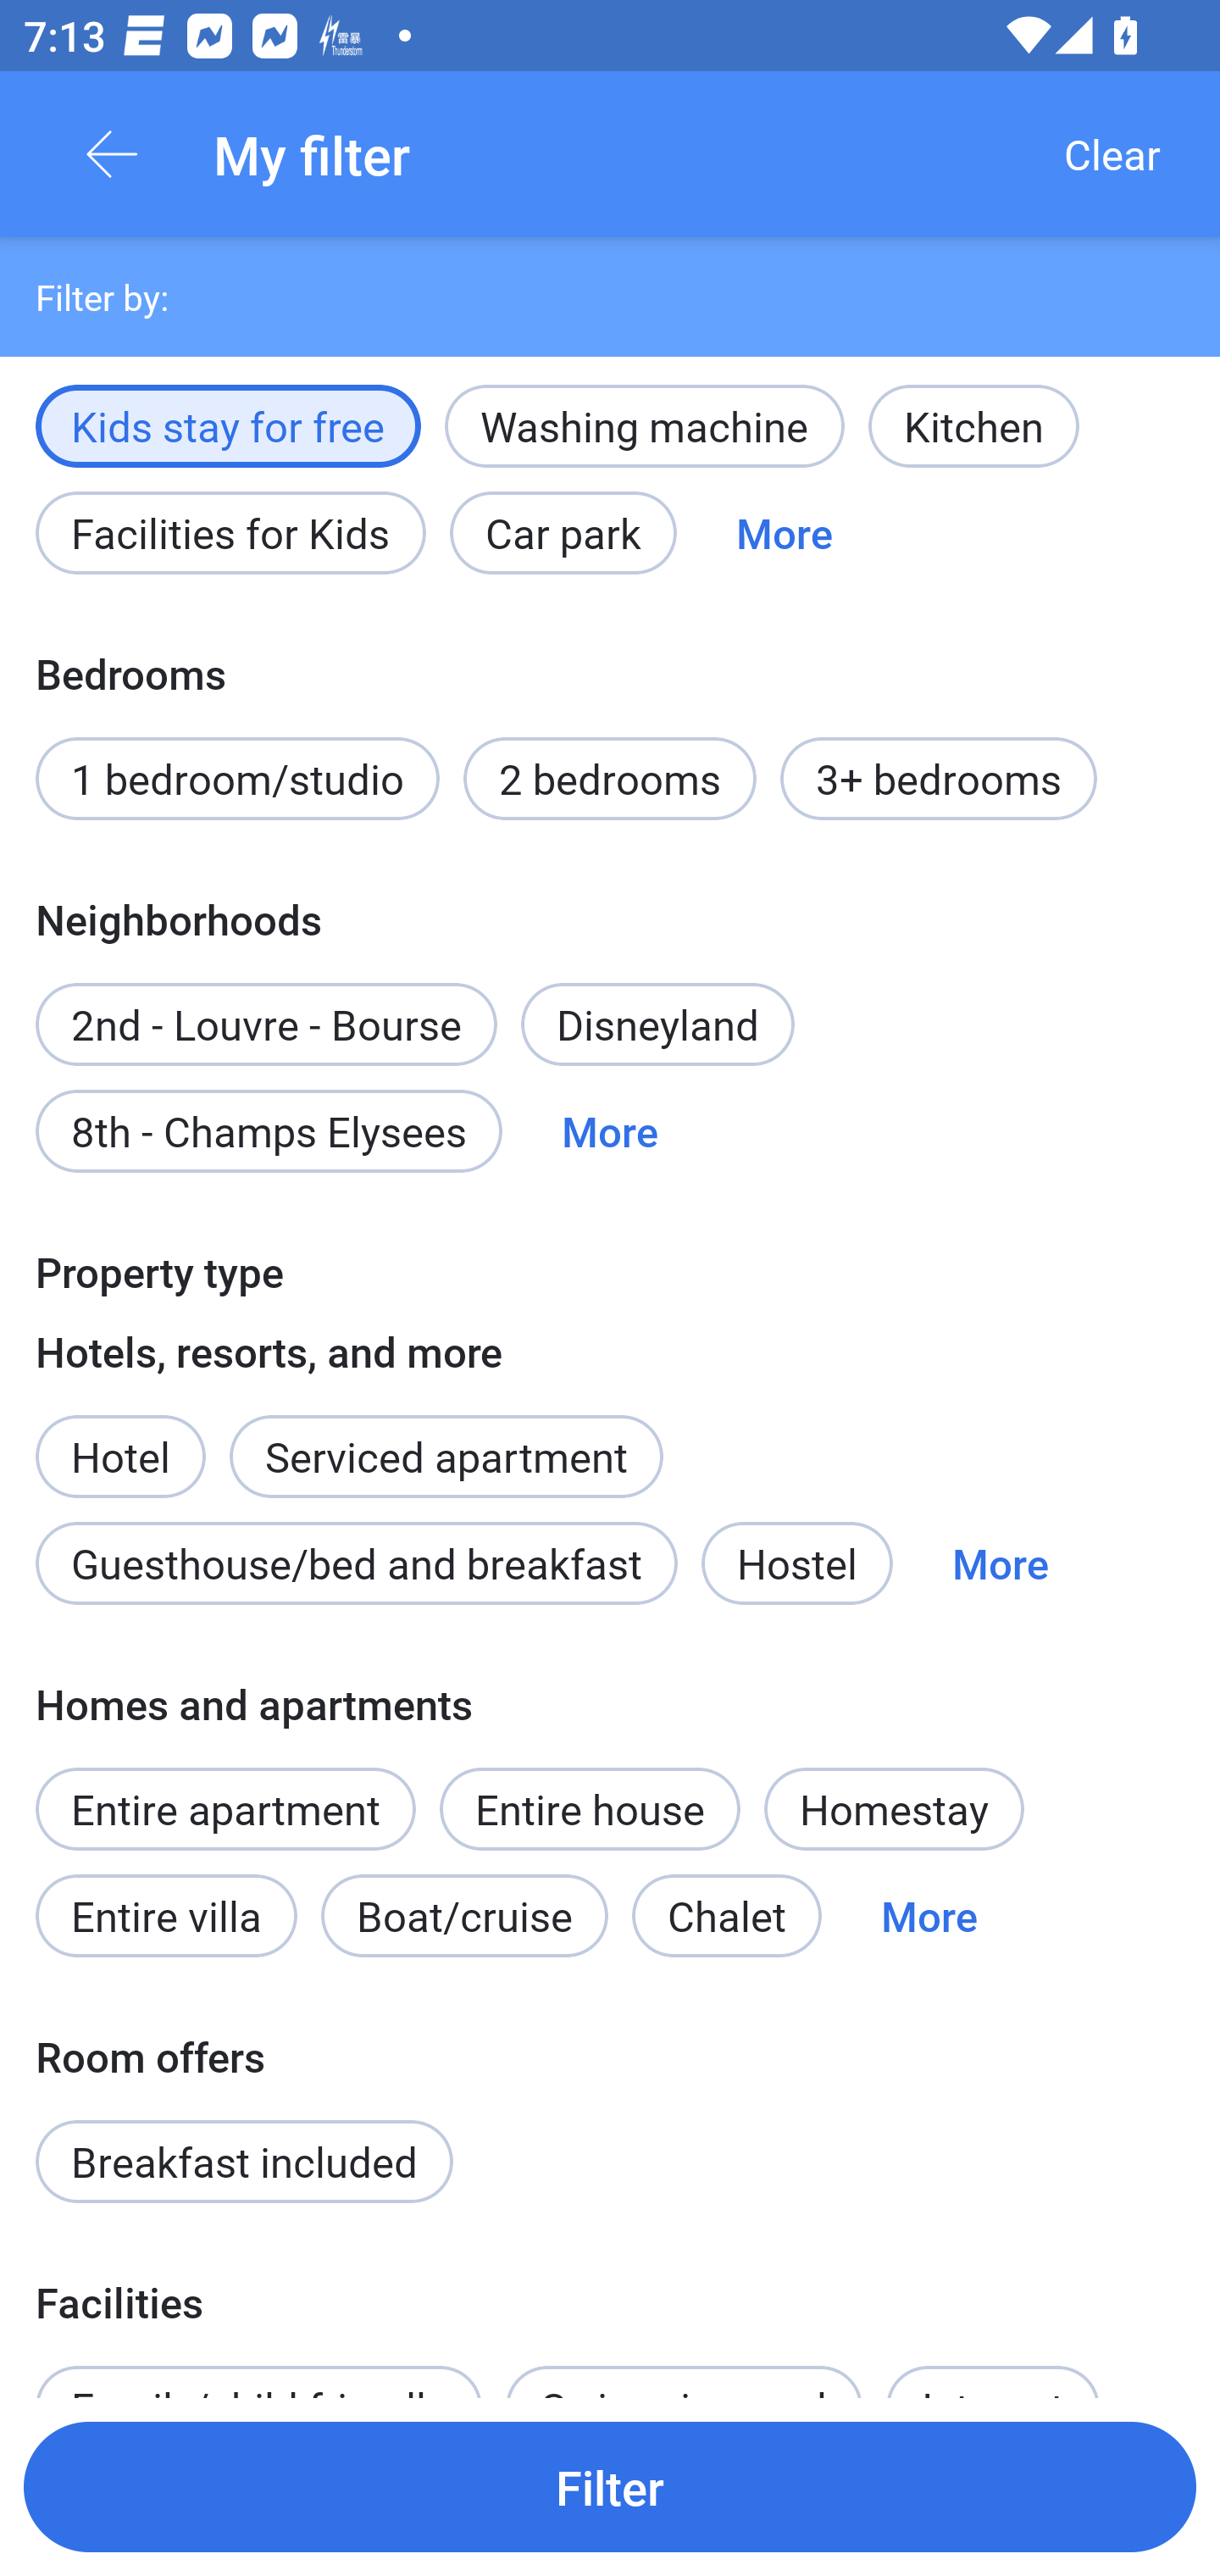 The height and width of the screenshot is (2576, 1220). Describe the element at coordinates (929, 1915) in the screenshot. I see `More` at that location.